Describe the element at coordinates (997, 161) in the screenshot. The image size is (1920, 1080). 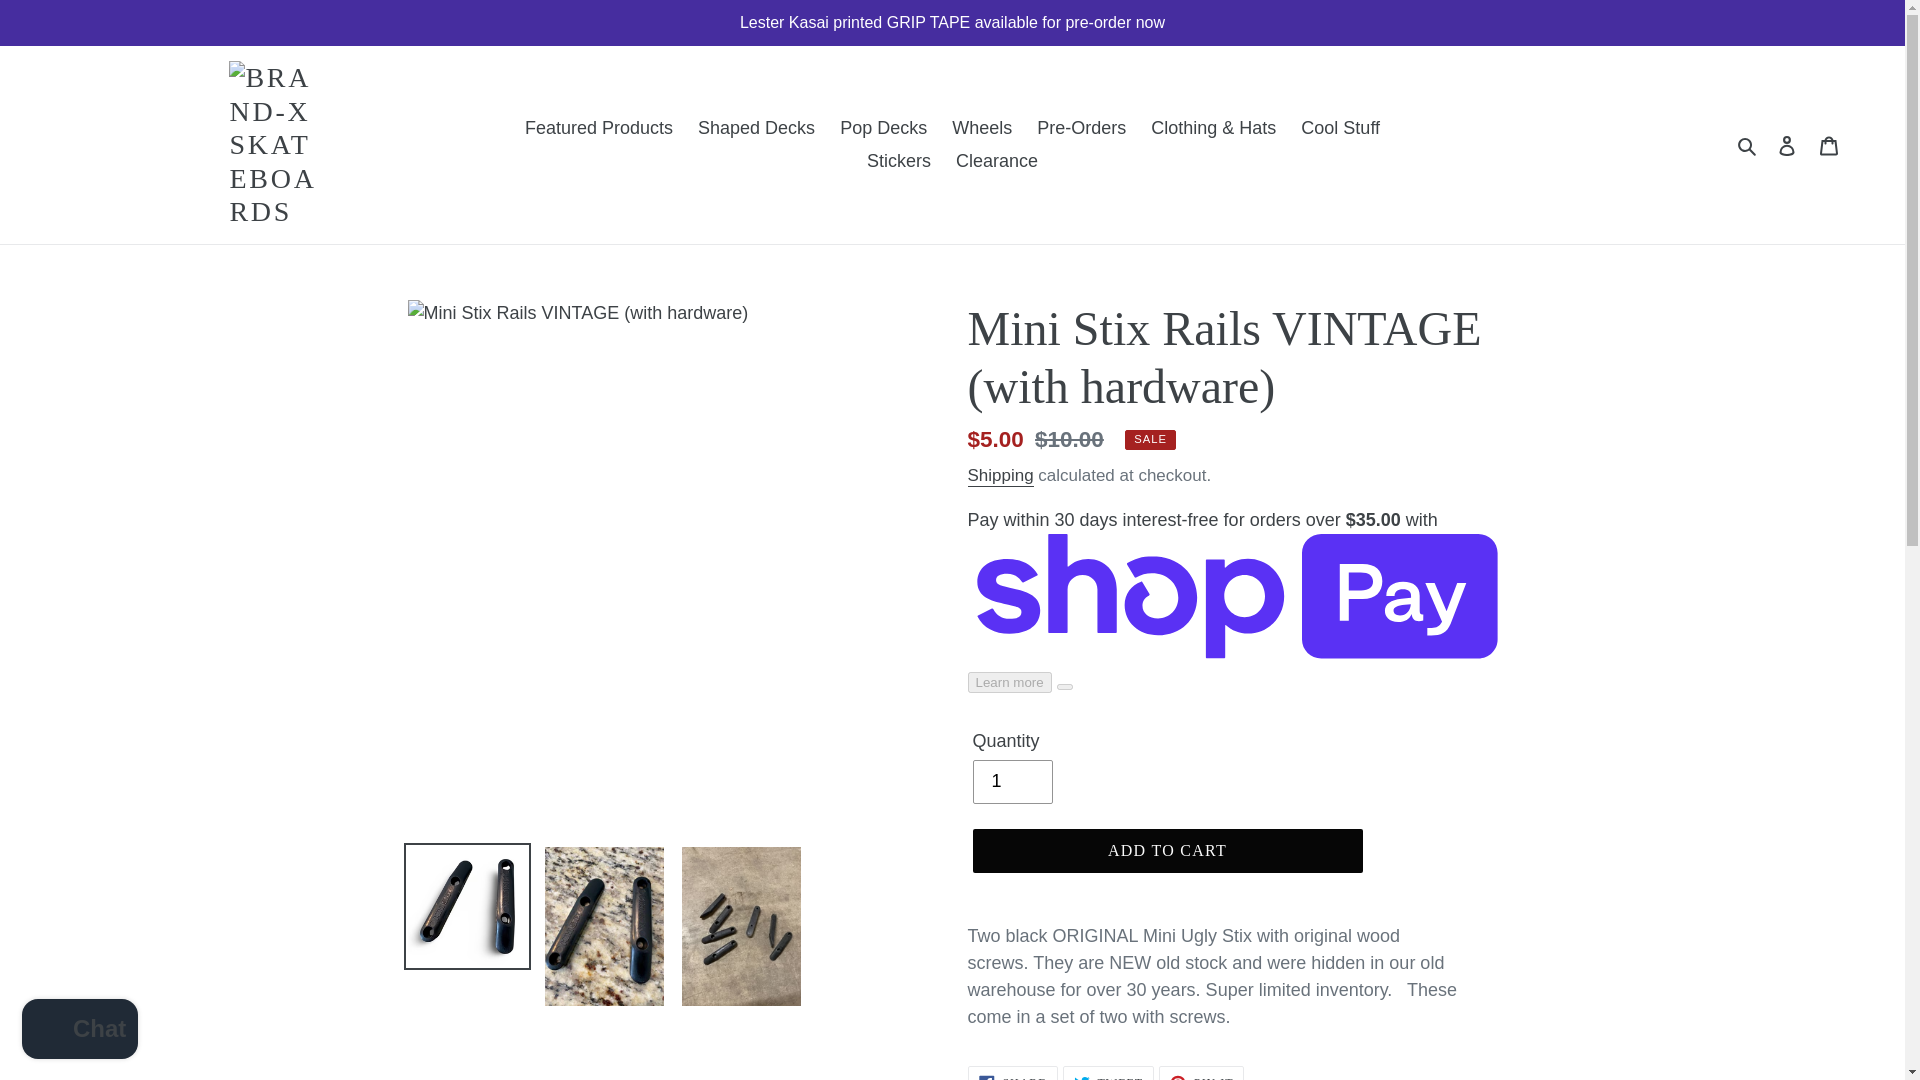
I see `Clearance` at that location.